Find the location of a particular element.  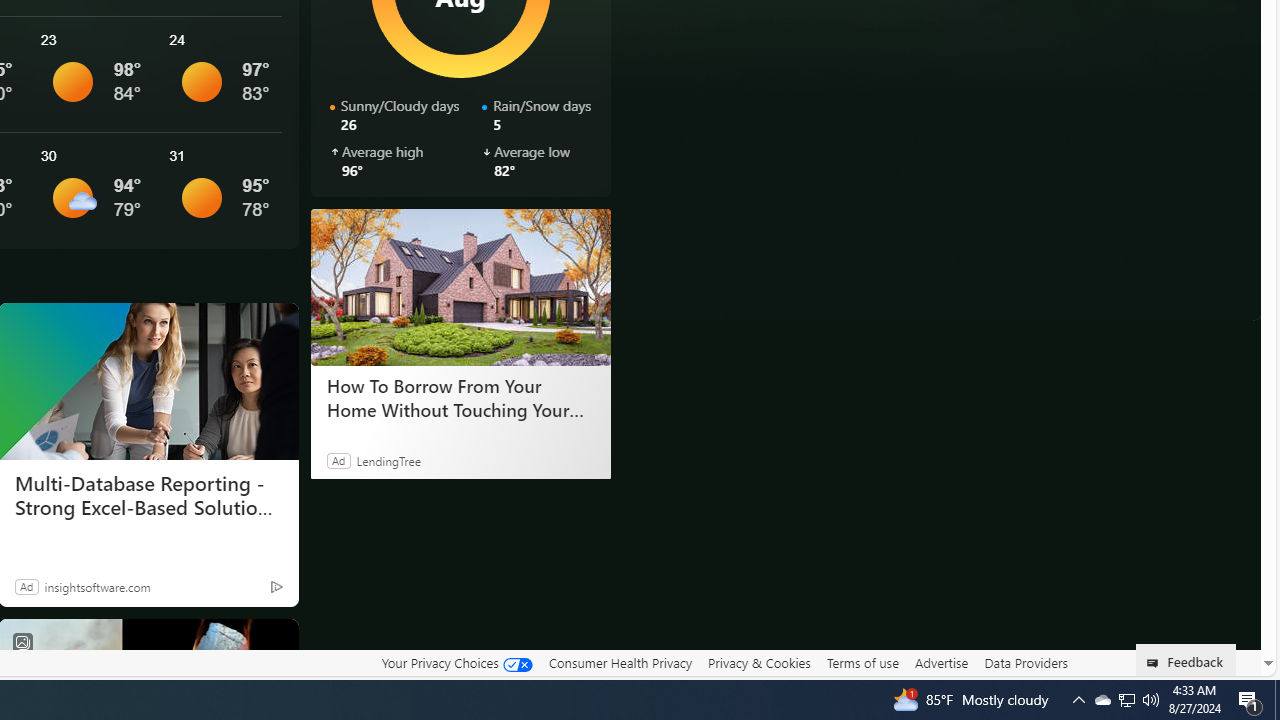

Data Providers is located at coordinates (1026, 663).